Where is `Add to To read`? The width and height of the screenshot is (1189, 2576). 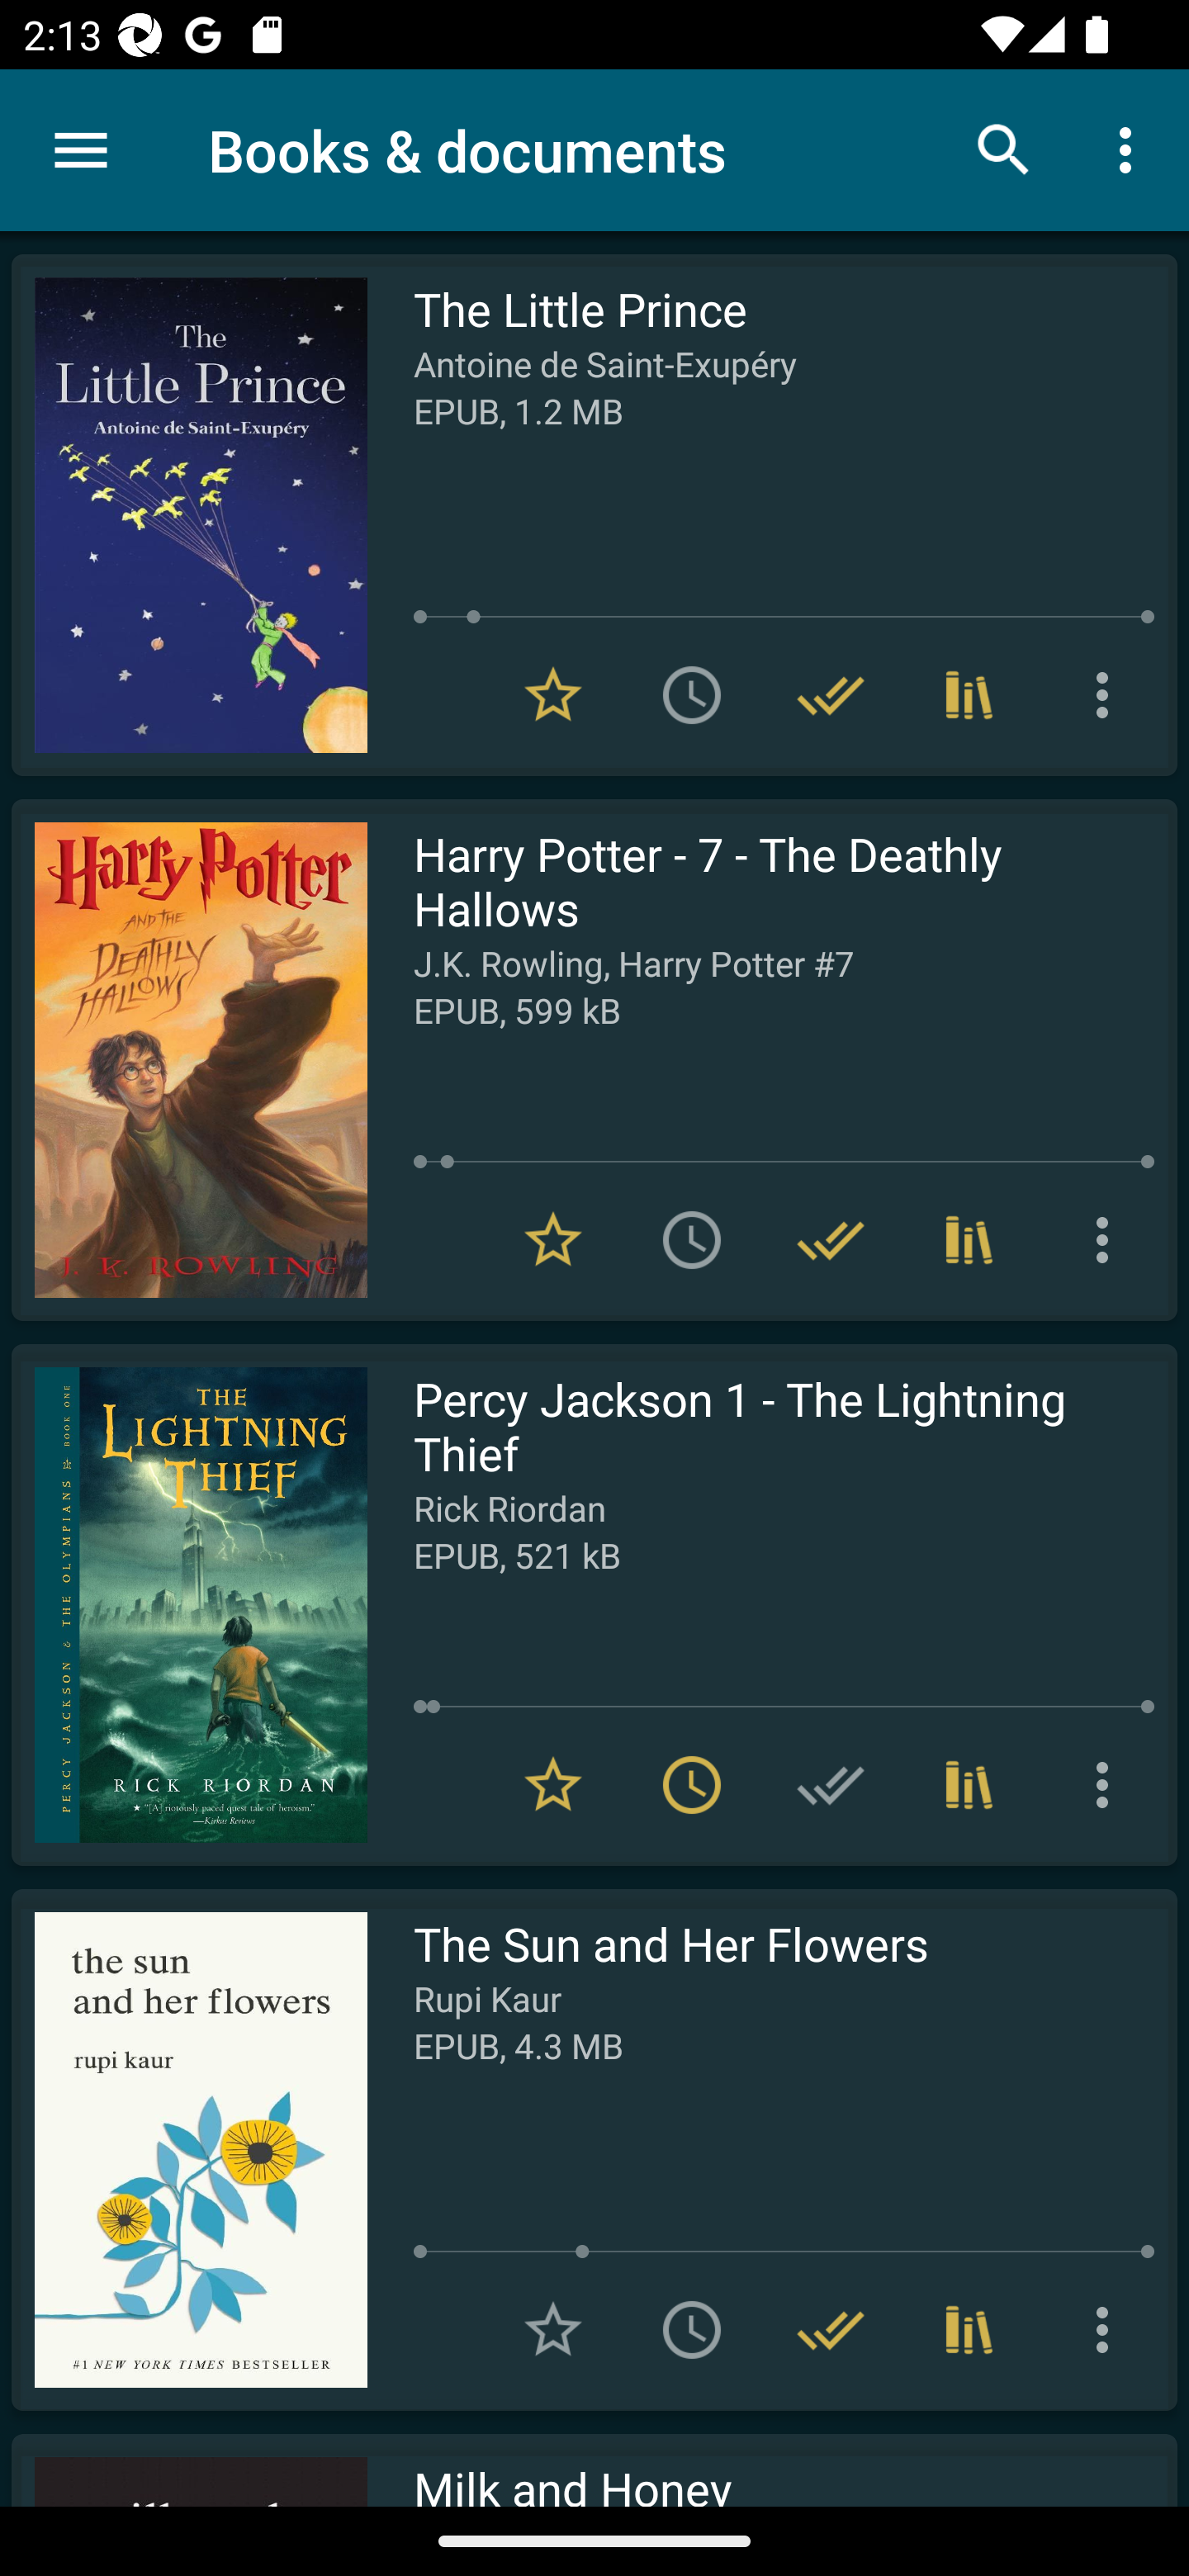 Add to To read is located at coordinates (692, 695).